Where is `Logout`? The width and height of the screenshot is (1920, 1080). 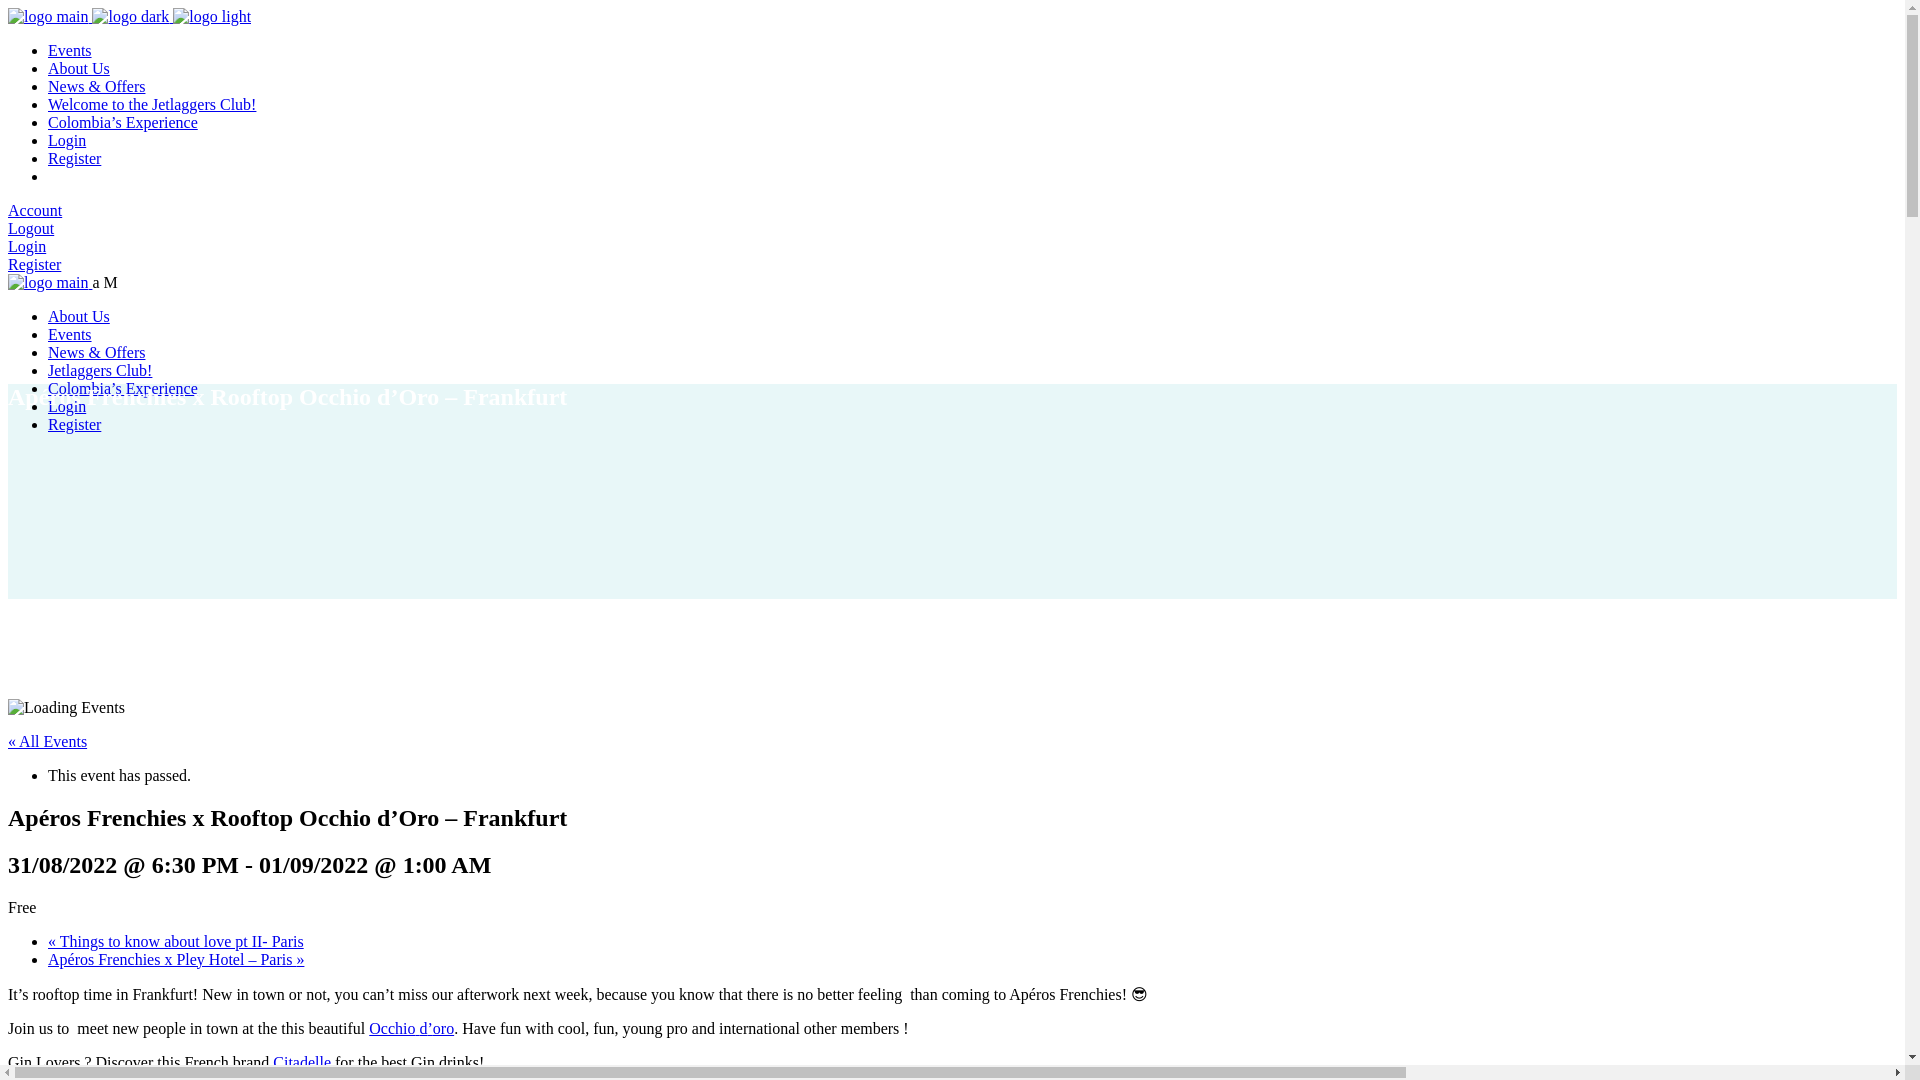
Logout is located at coordinates (30, 228).